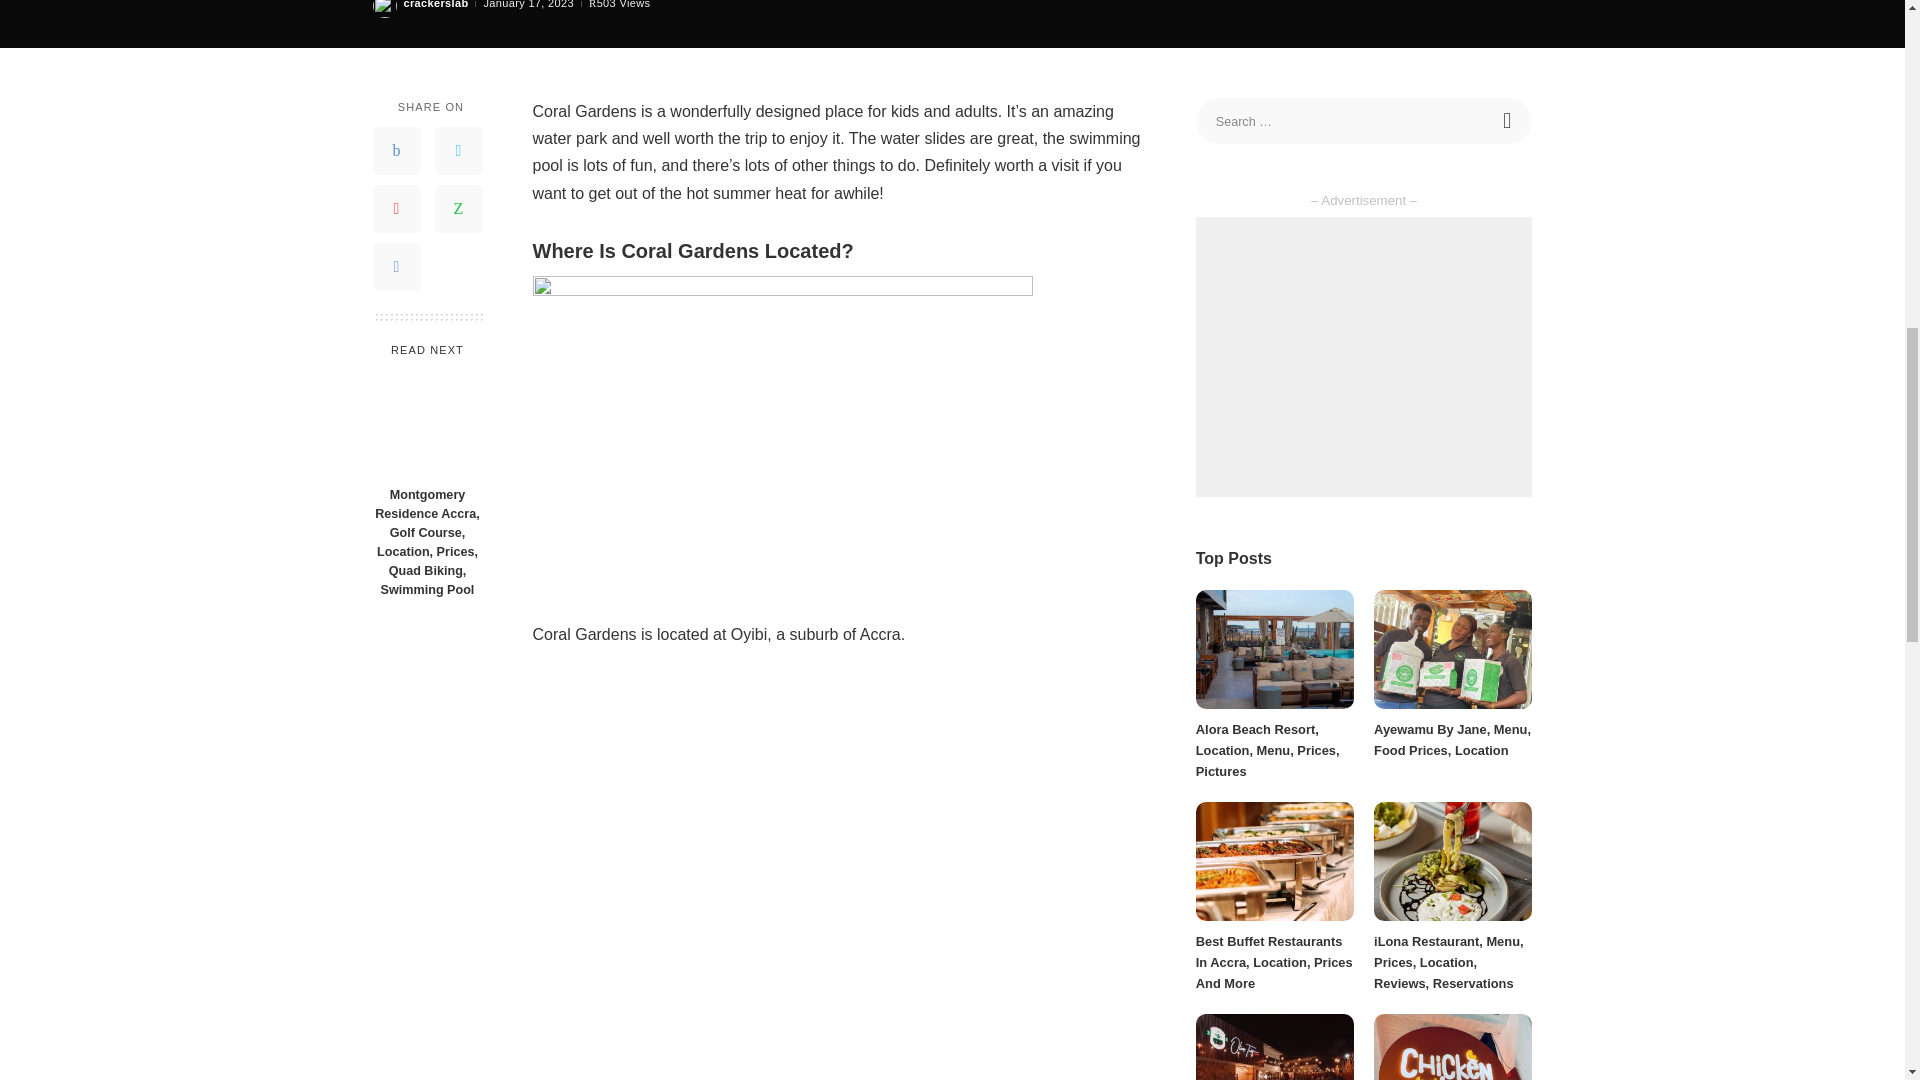 Image resolution: width=1920 pixels, height=1080 pixels. I want to click on Search, so click(1509, 120).